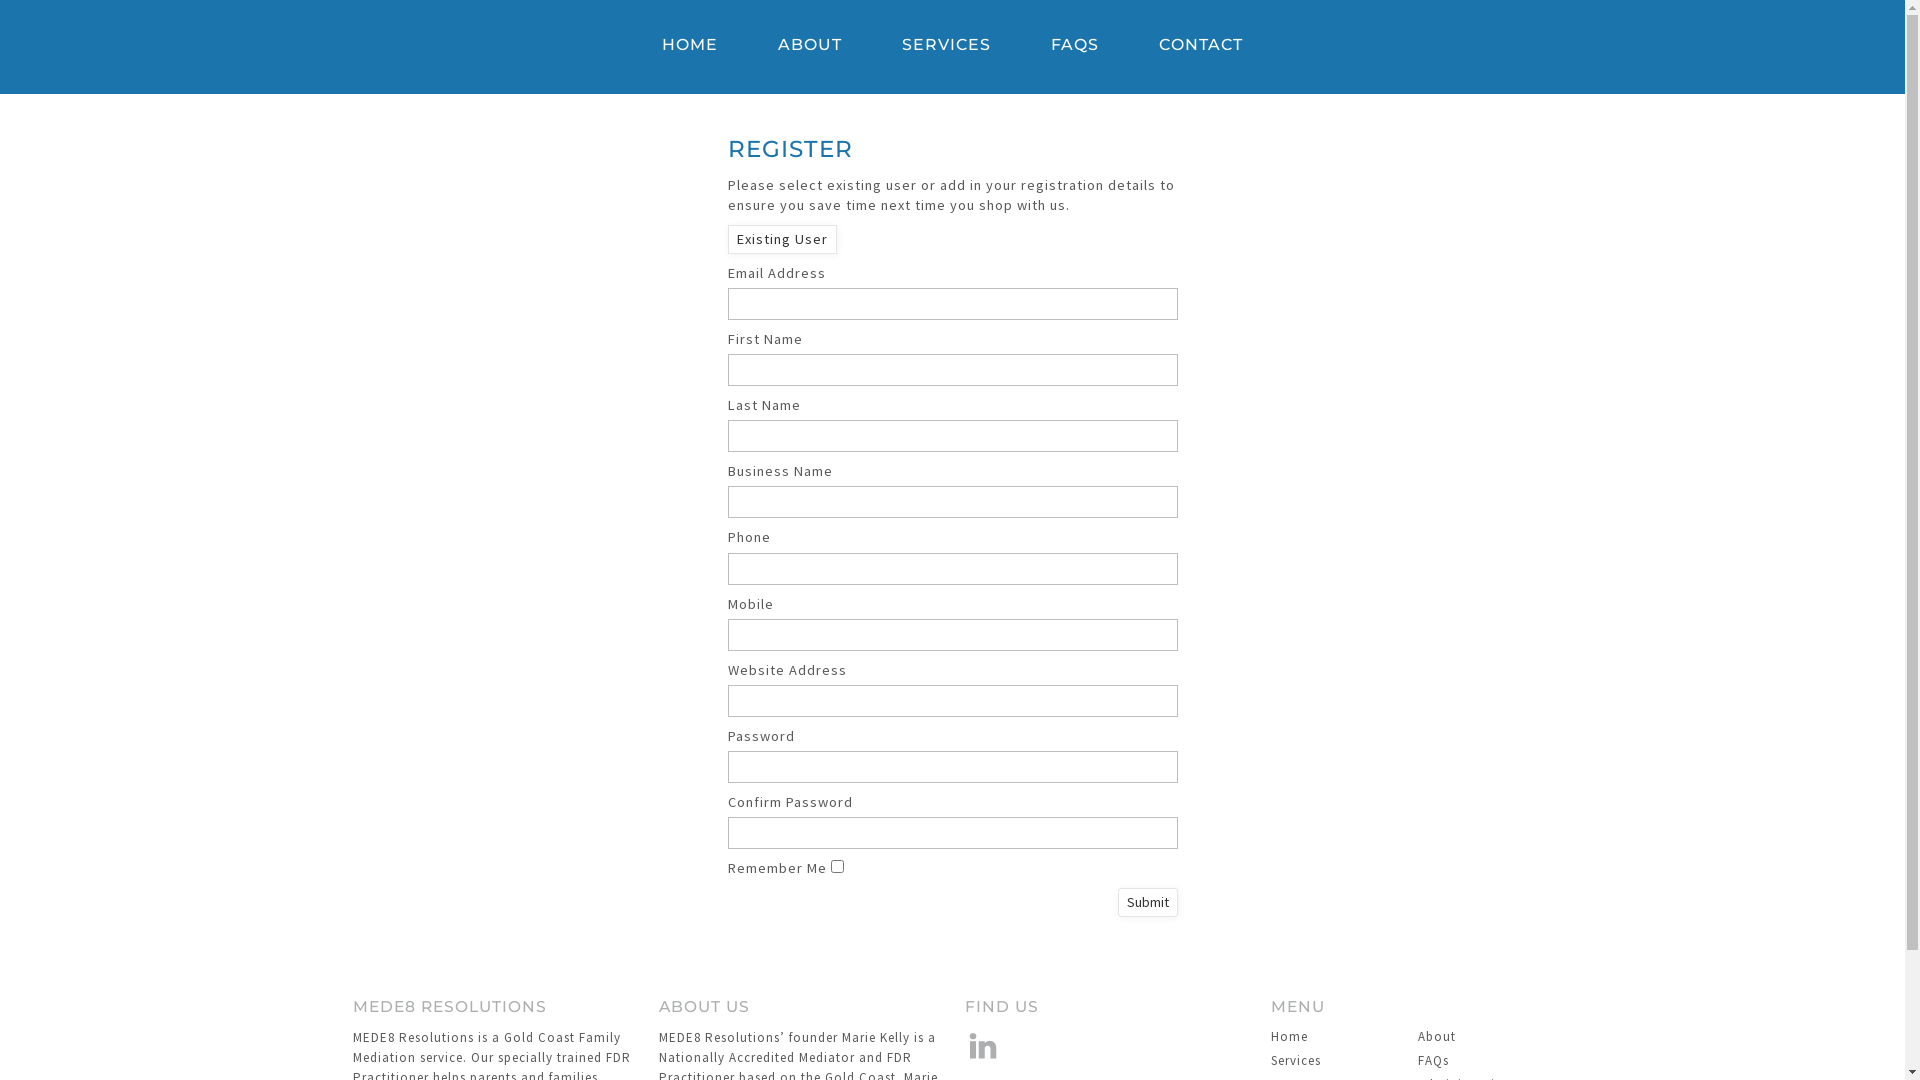  I want to click on Password, so click(953, 767).